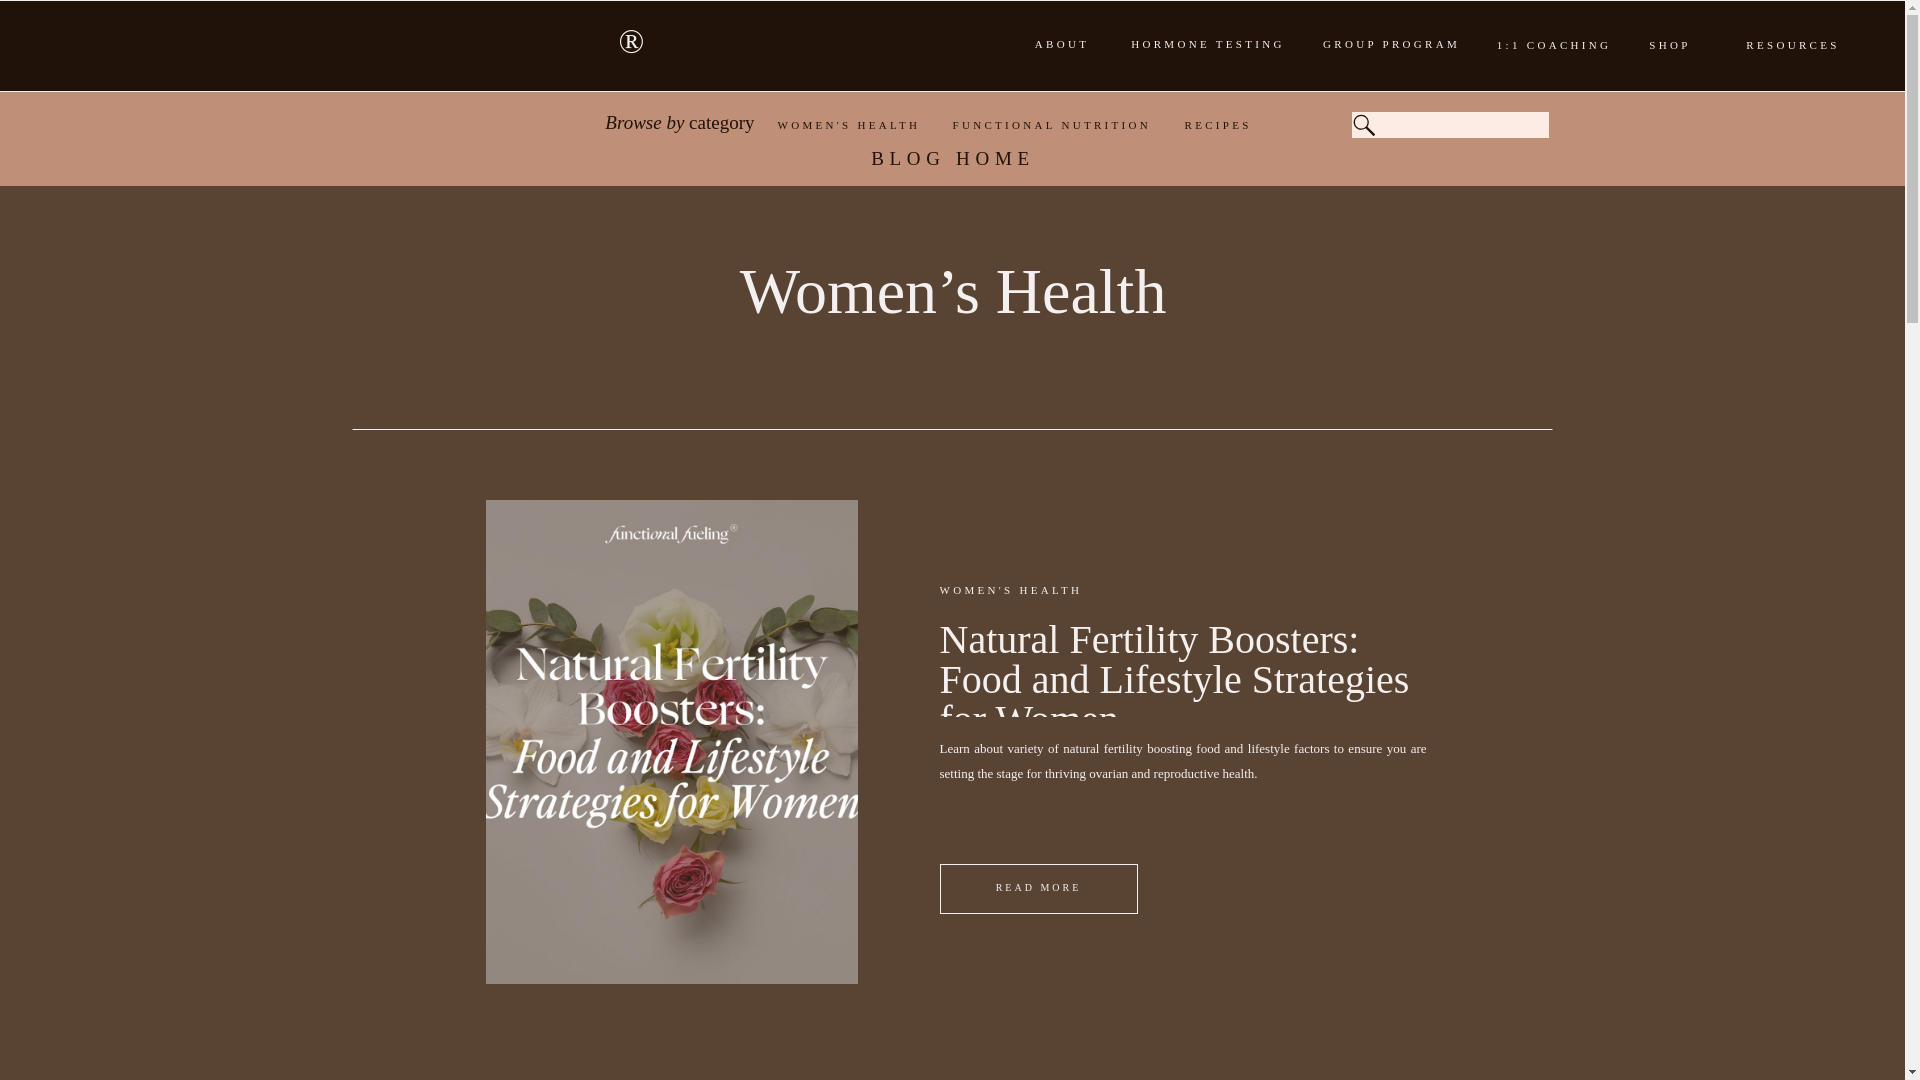 The image size is (1920, 1080). I want to click on READ MORE, so click(1039, 886).